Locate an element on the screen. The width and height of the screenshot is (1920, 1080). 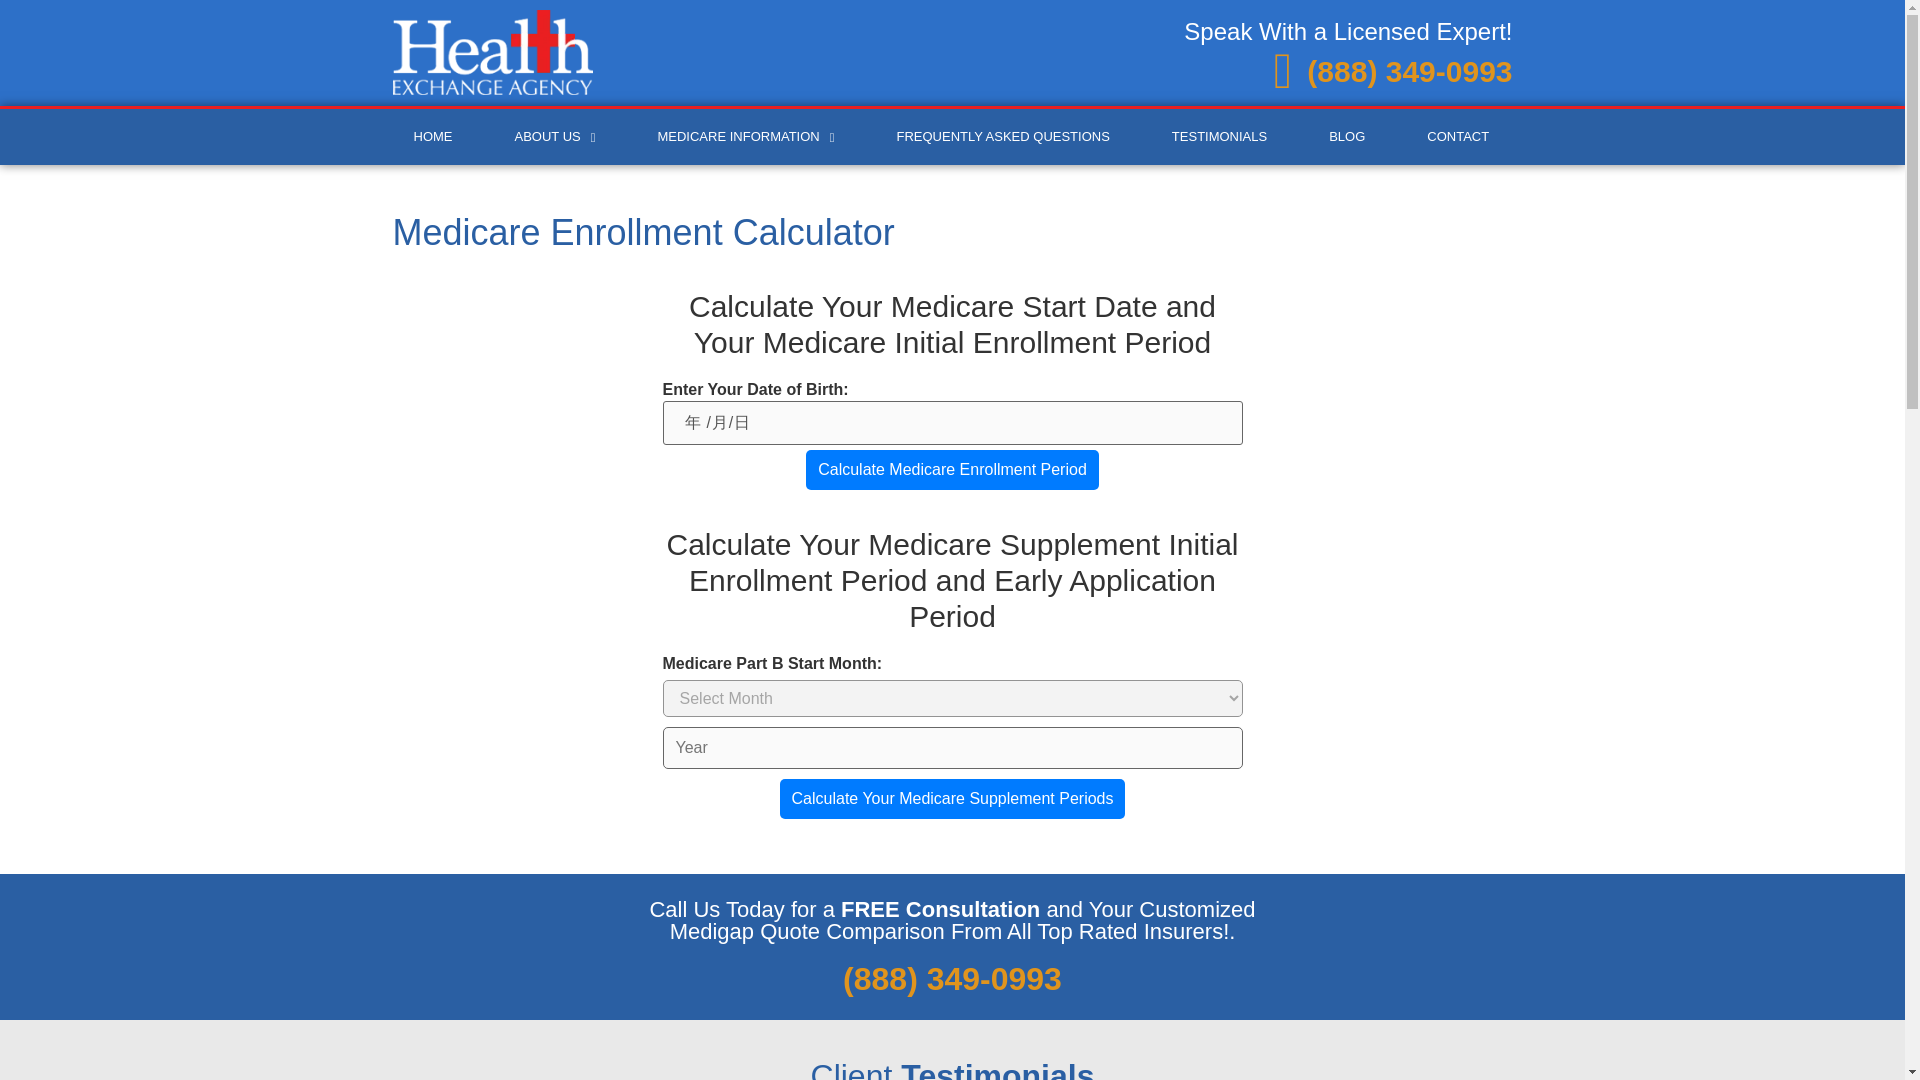
HOME is located at coordinates (432, 137).